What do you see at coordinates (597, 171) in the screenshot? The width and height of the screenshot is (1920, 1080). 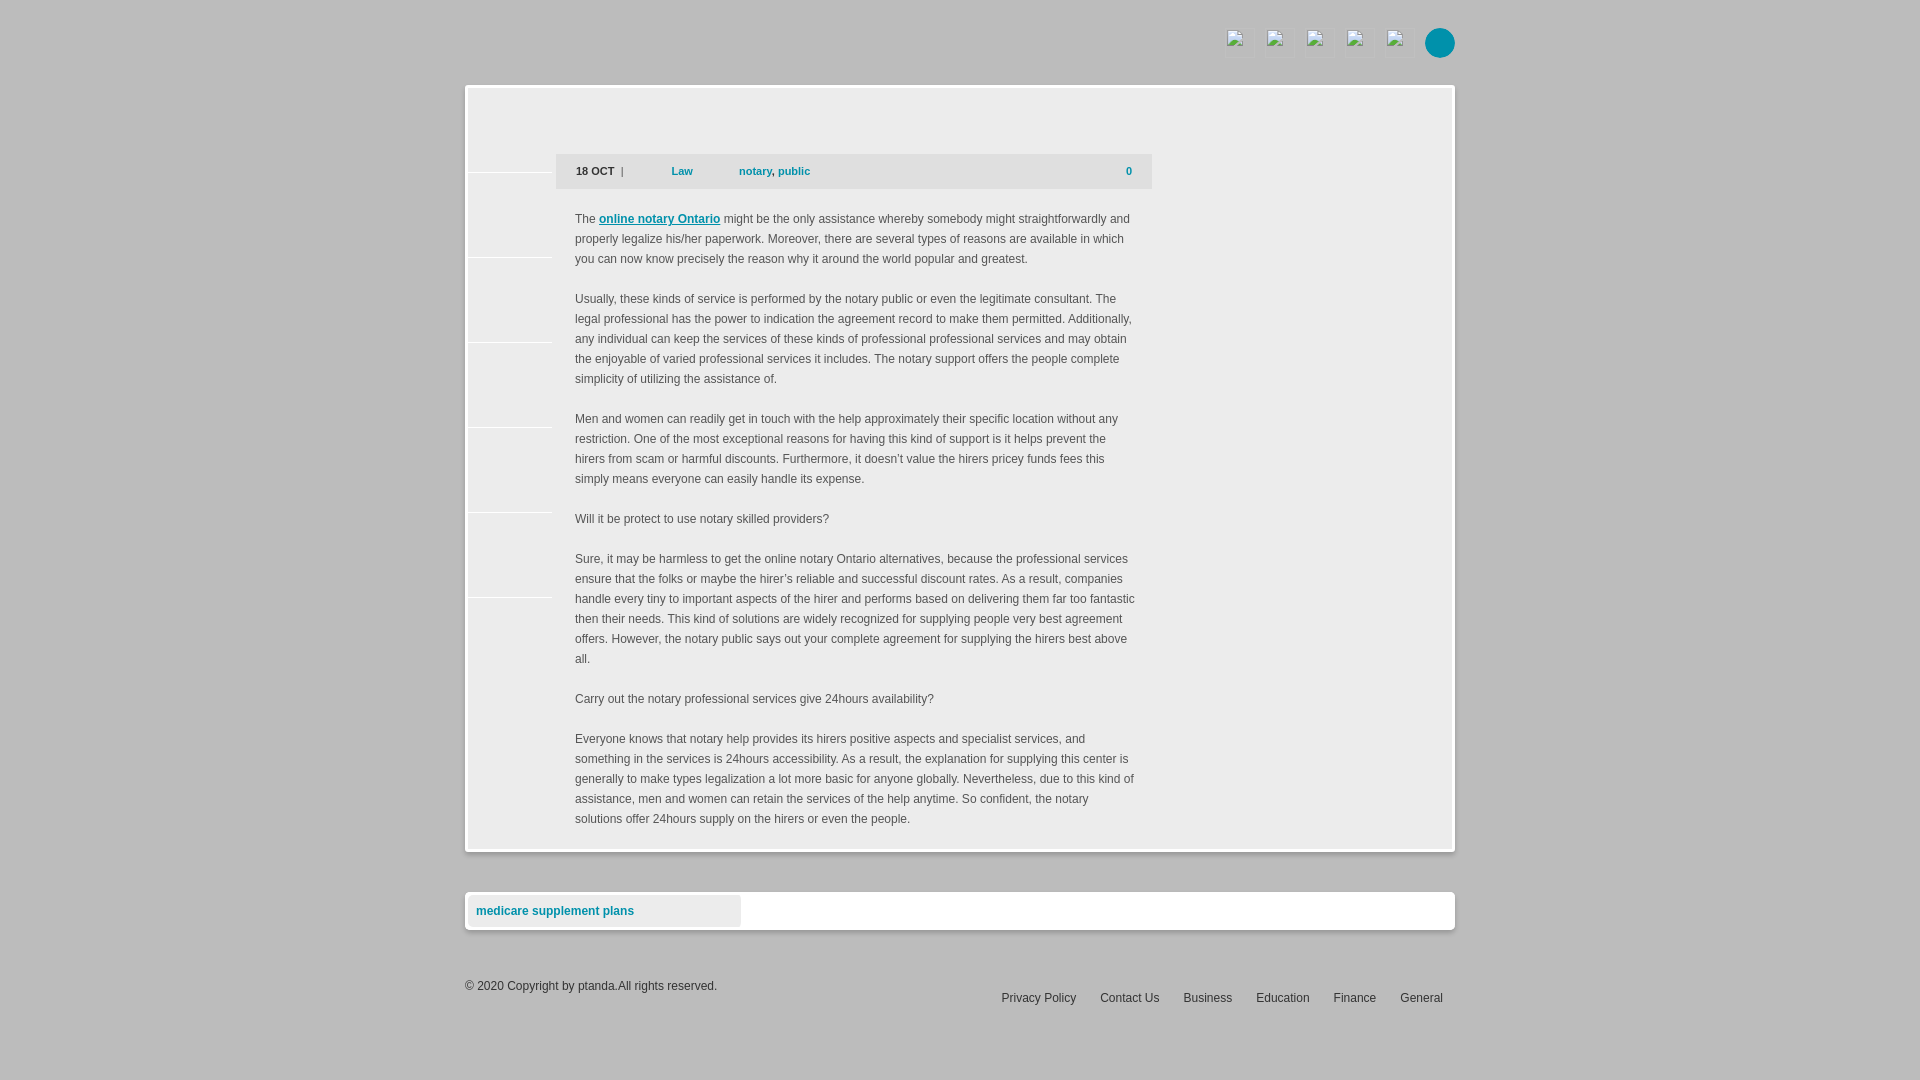 I see `18 OCT` at bounding box center [597, 171].